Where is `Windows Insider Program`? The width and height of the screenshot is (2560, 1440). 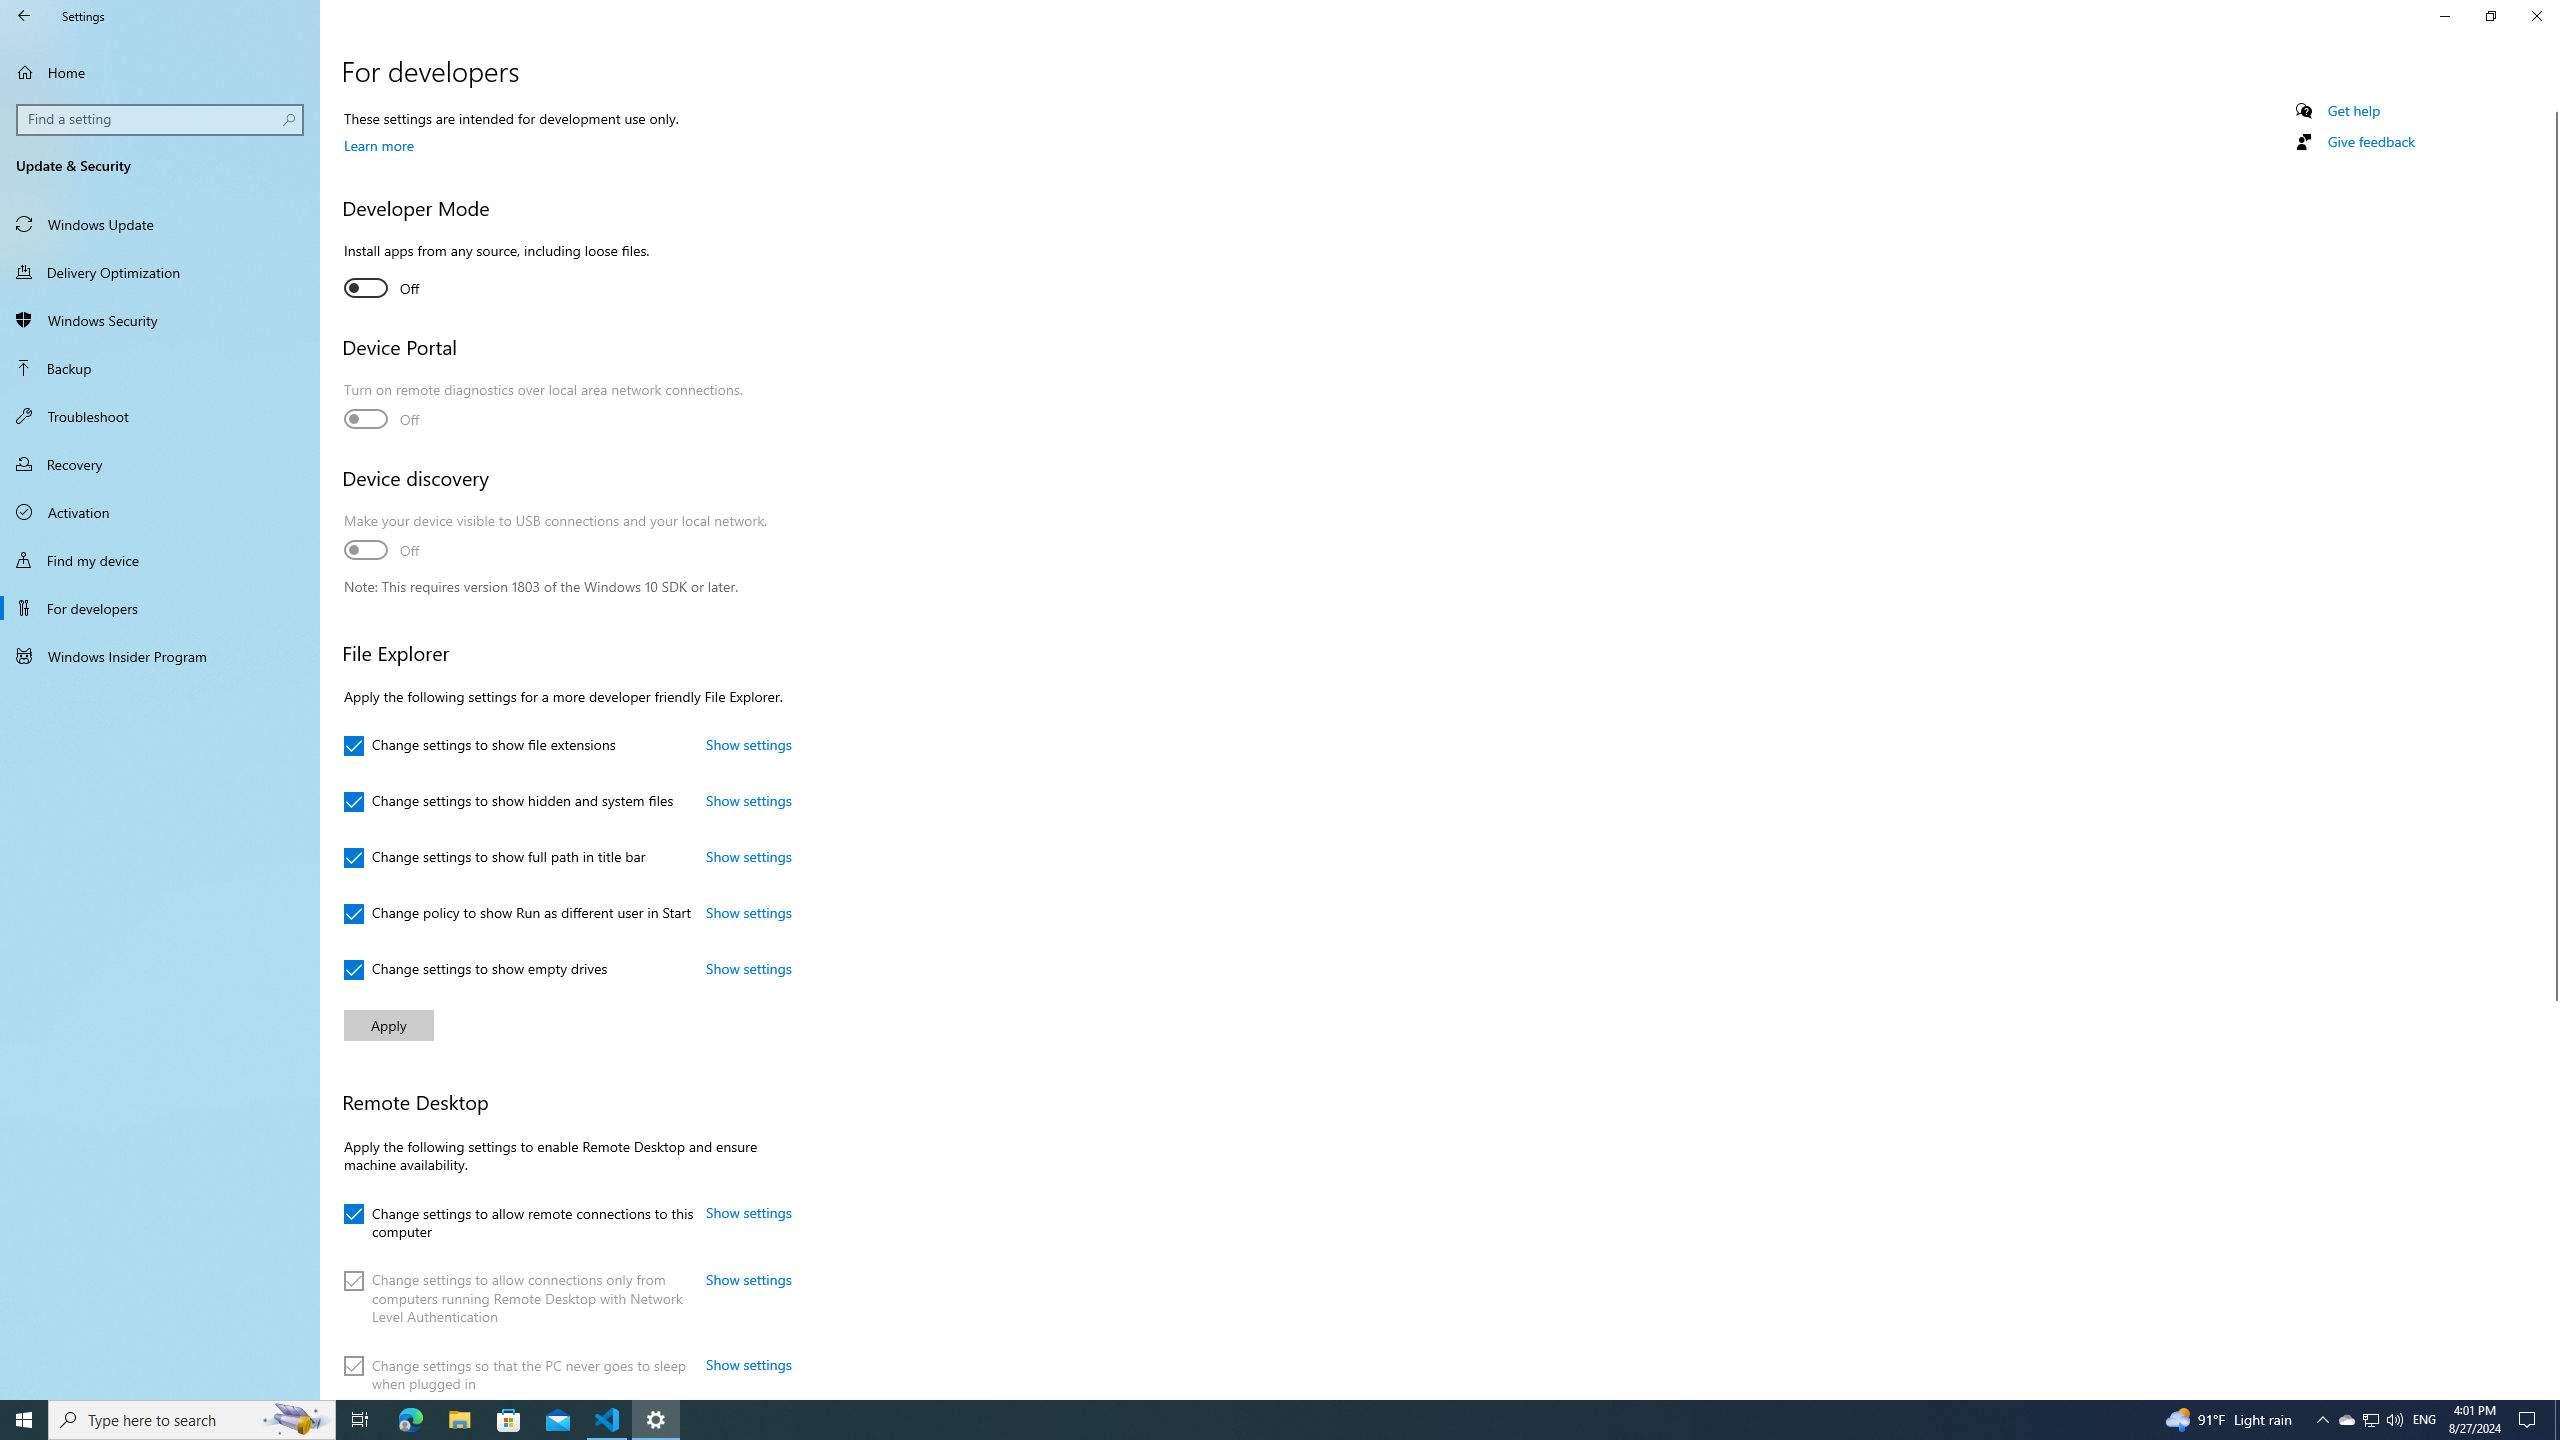
Windows Insider Program is located at coordinates (160, 656).